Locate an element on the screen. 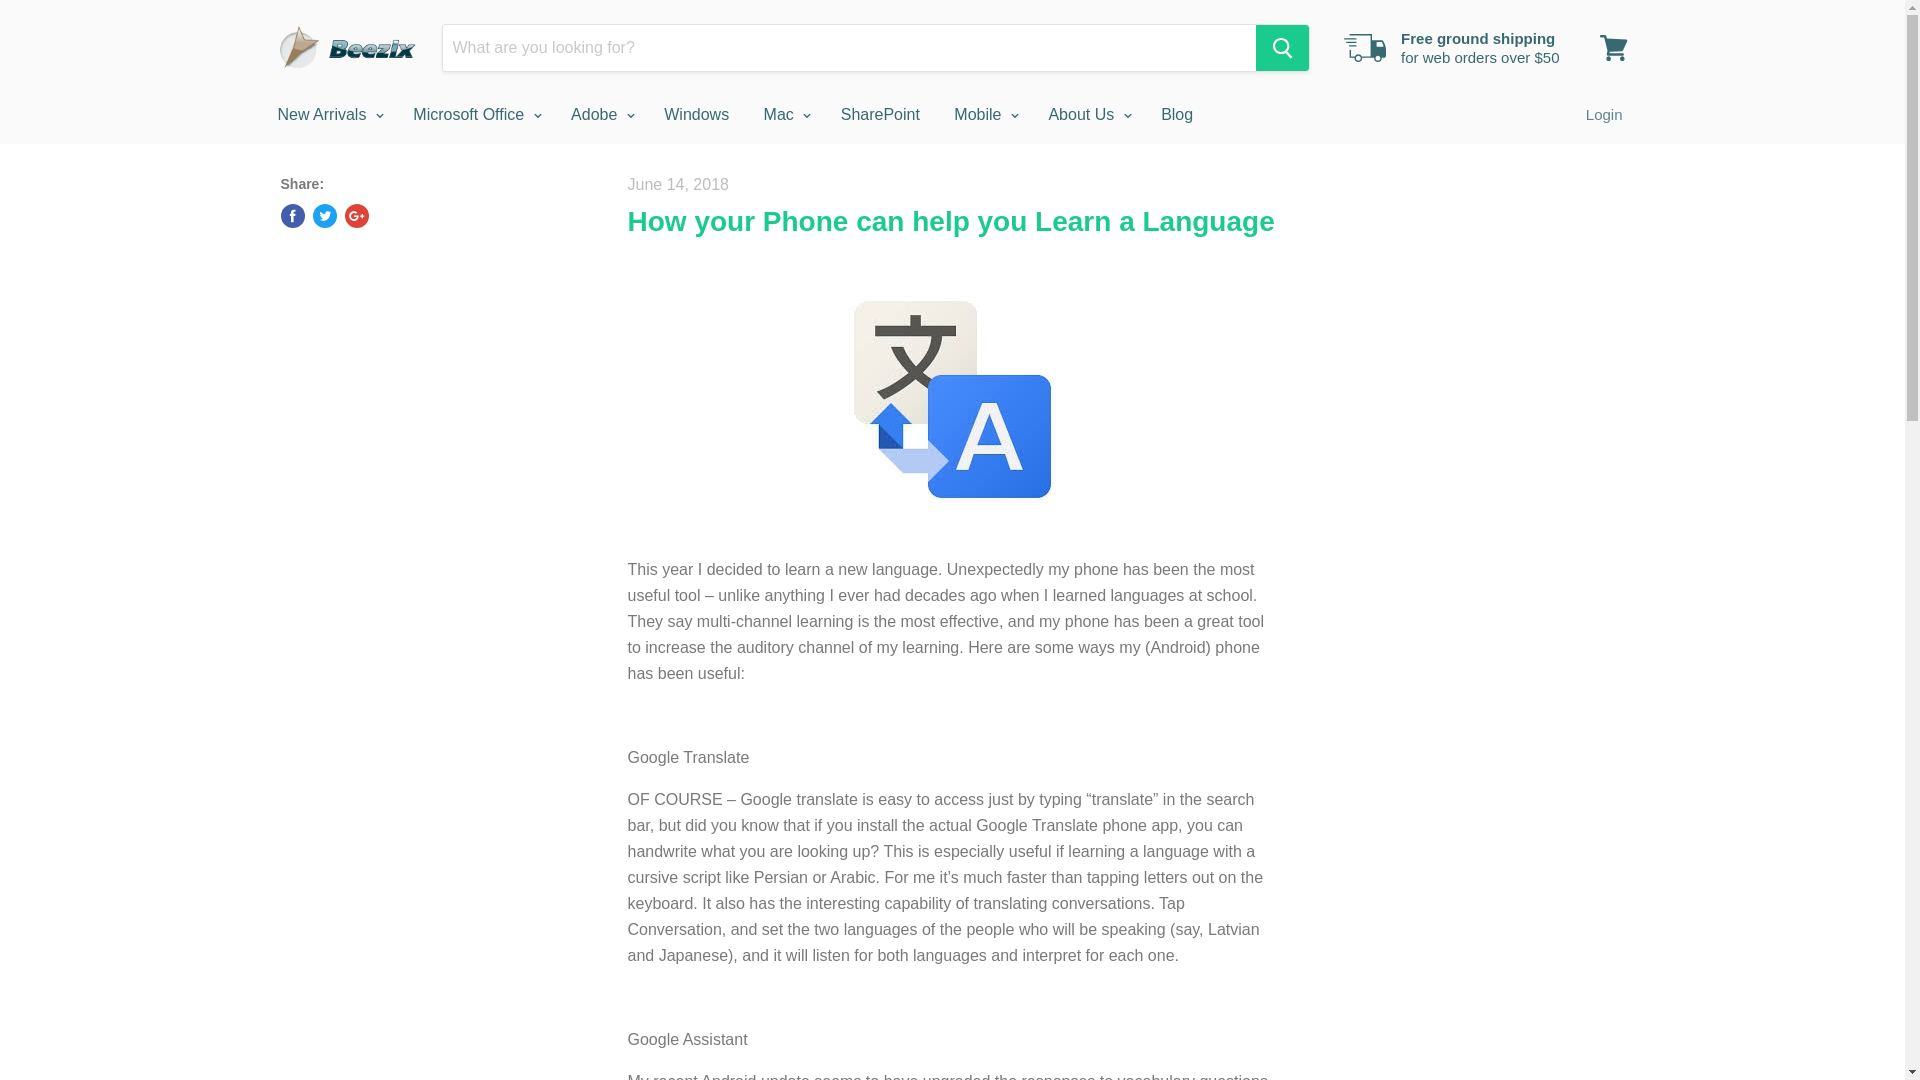 This screenshot has height=1080, width=1920. Microsoft Office is located at coordinates (474, 114).